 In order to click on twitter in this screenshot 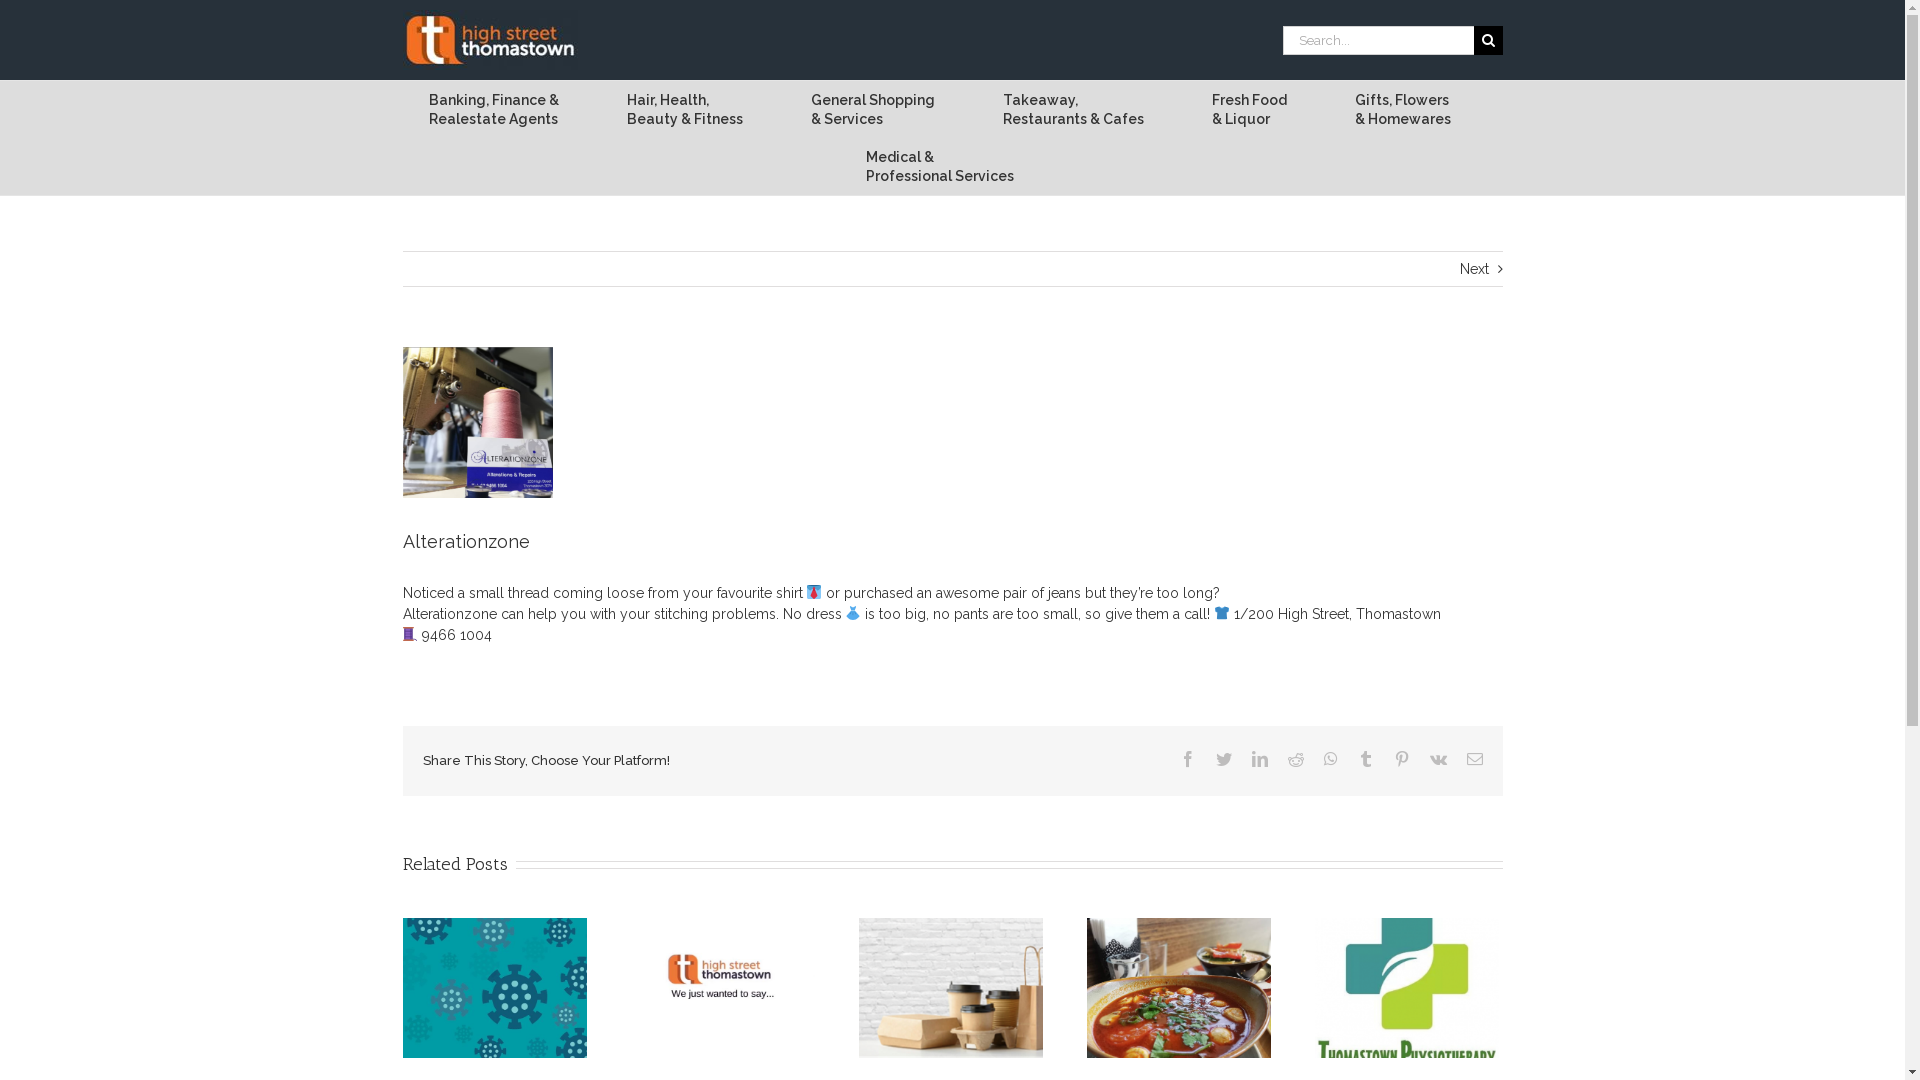, I will do `click(1224, 759)`.